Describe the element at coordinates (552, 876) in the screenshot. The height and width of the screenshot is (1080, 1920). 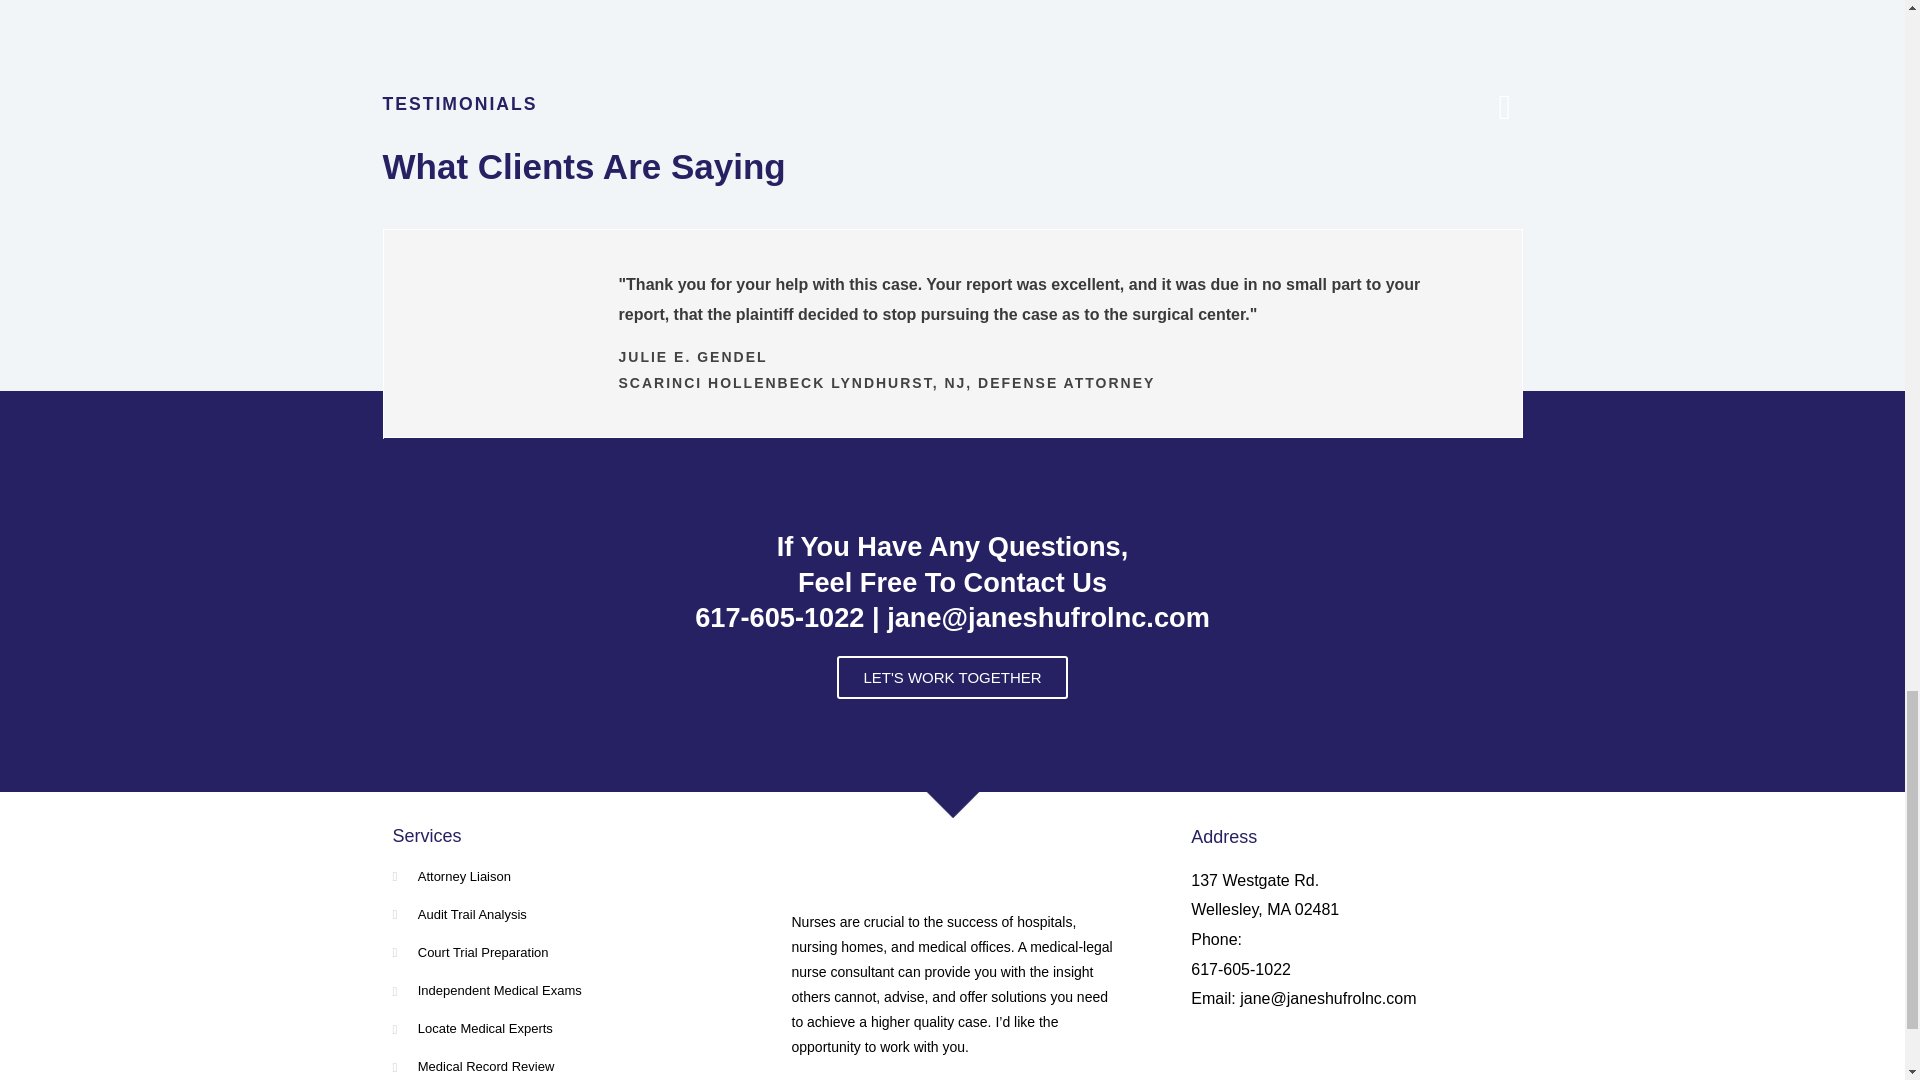
I see `Attorney Liaison` at that location.